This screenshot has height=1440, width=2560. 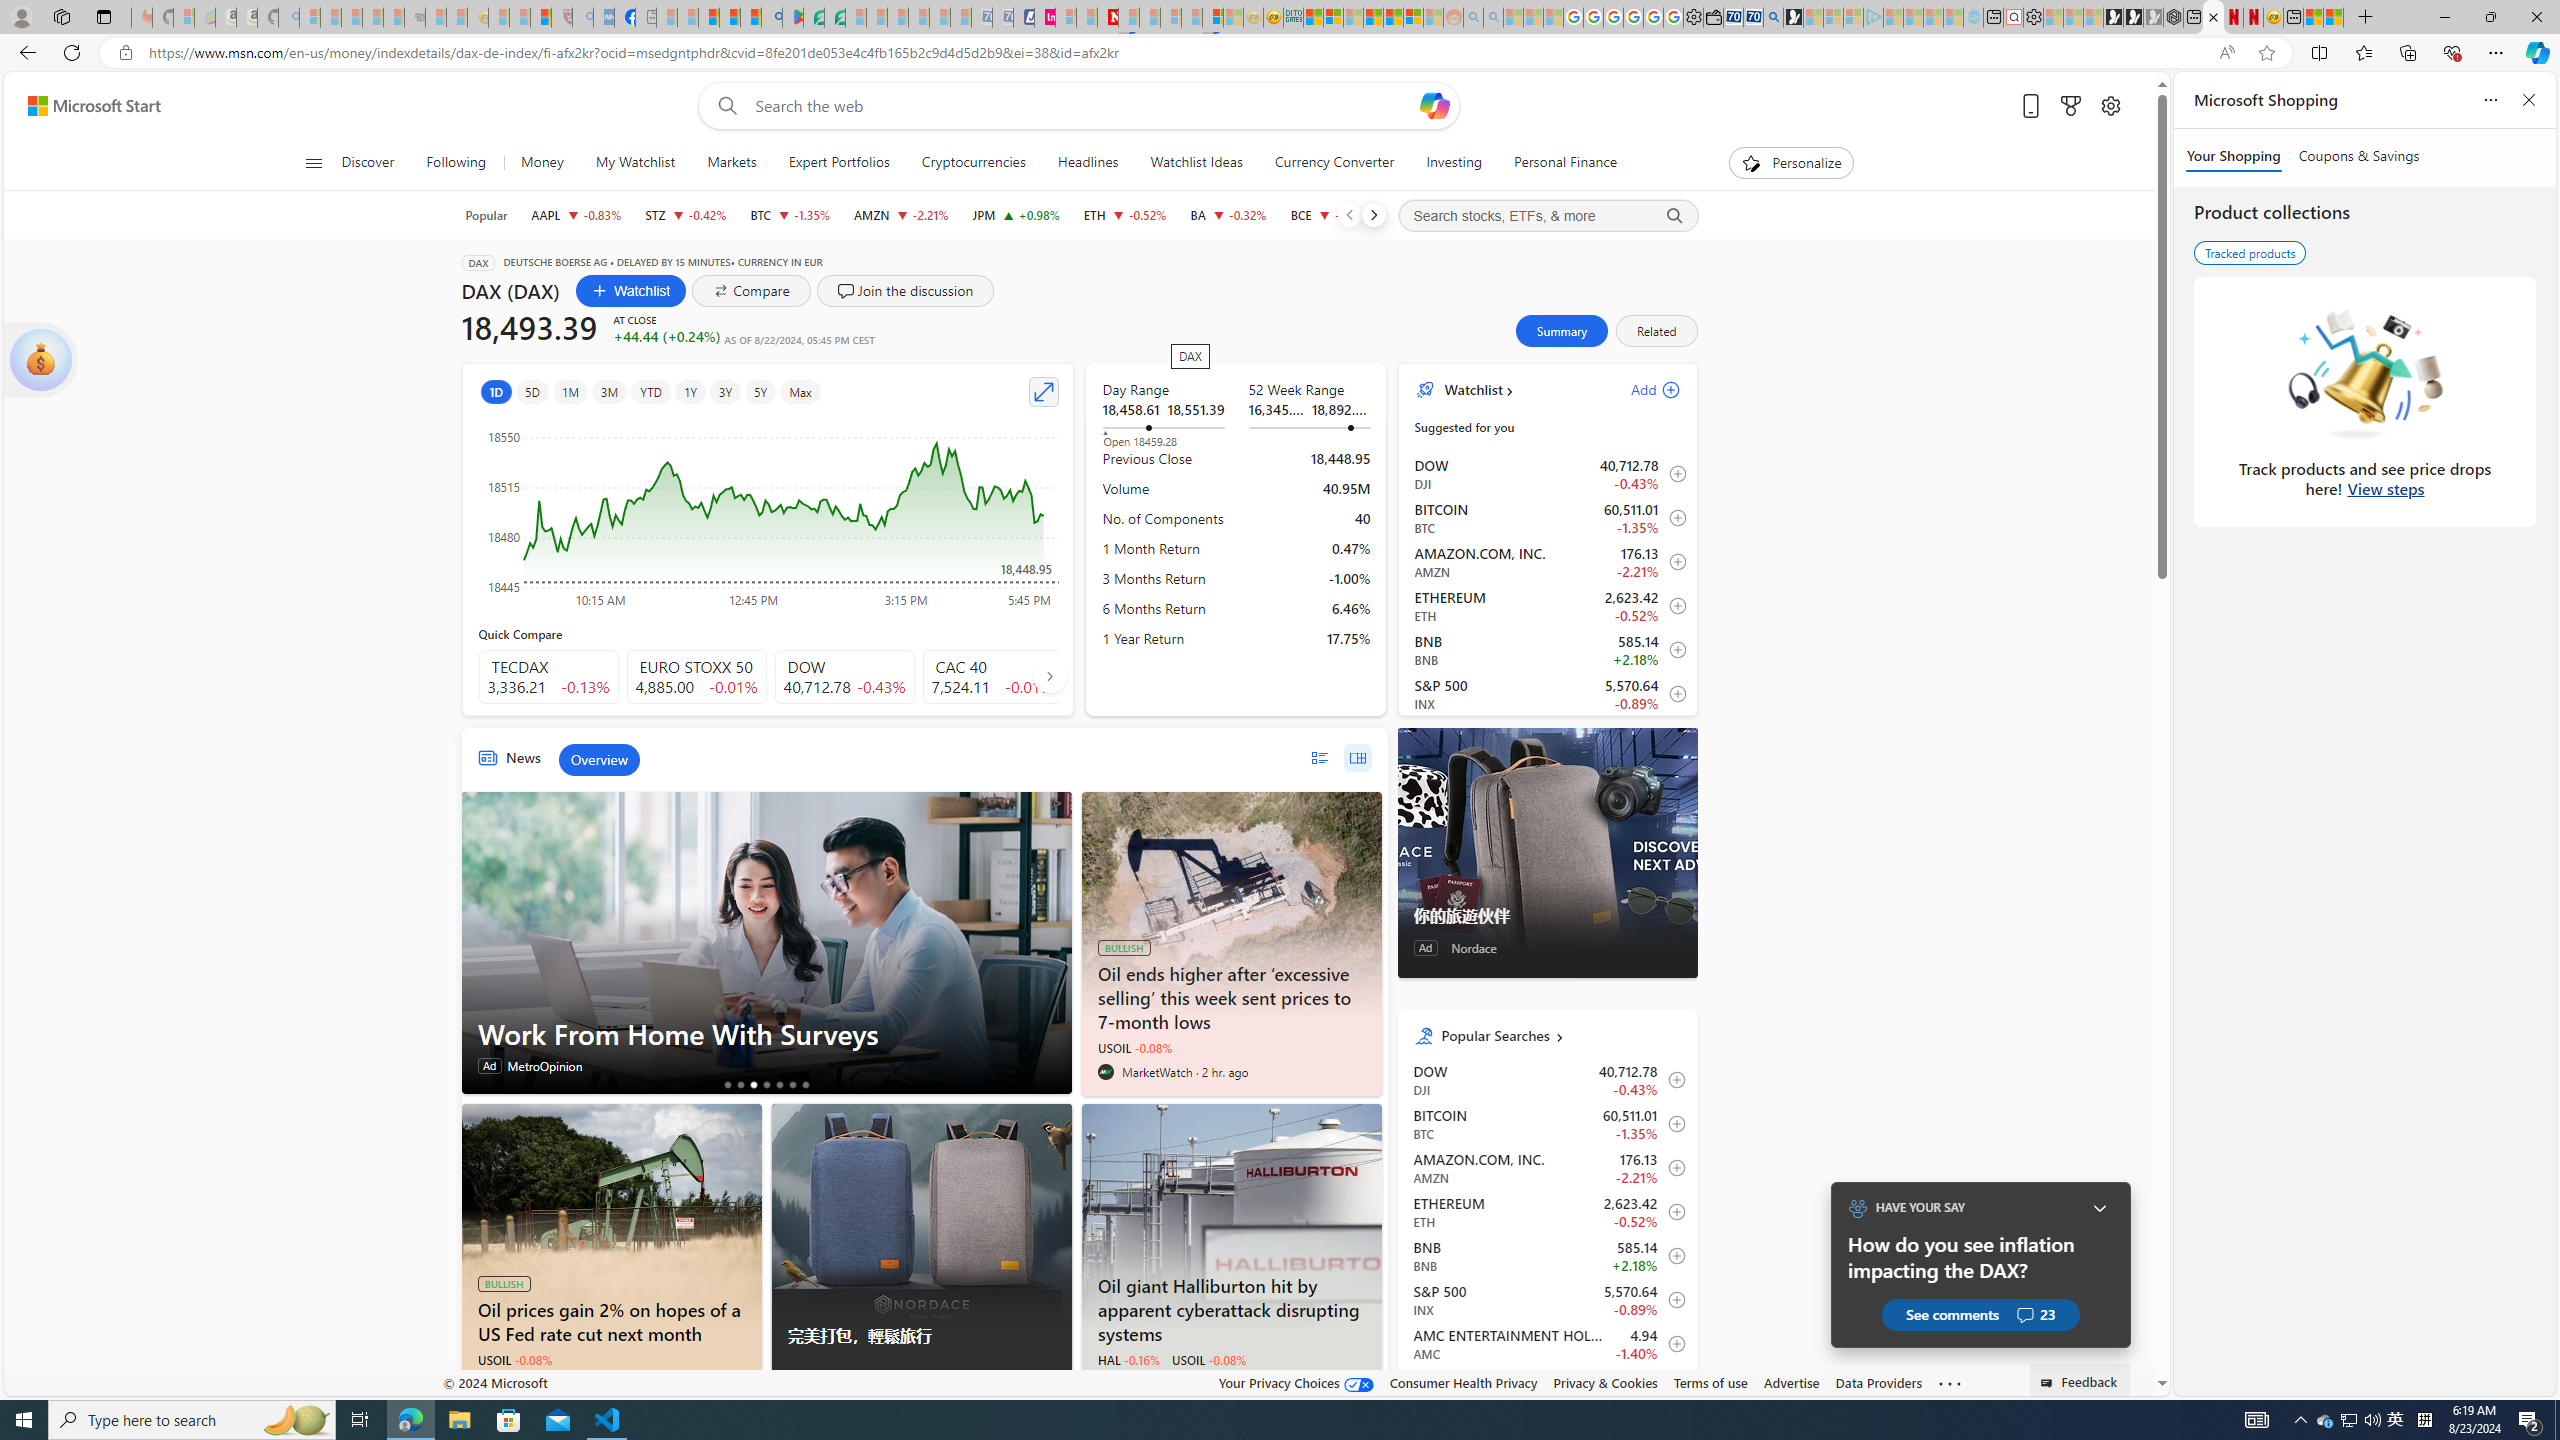 I want to click on Class: feedback_link_icon-DS-EntryPoint1-1, so click(x=2048, y=1383).